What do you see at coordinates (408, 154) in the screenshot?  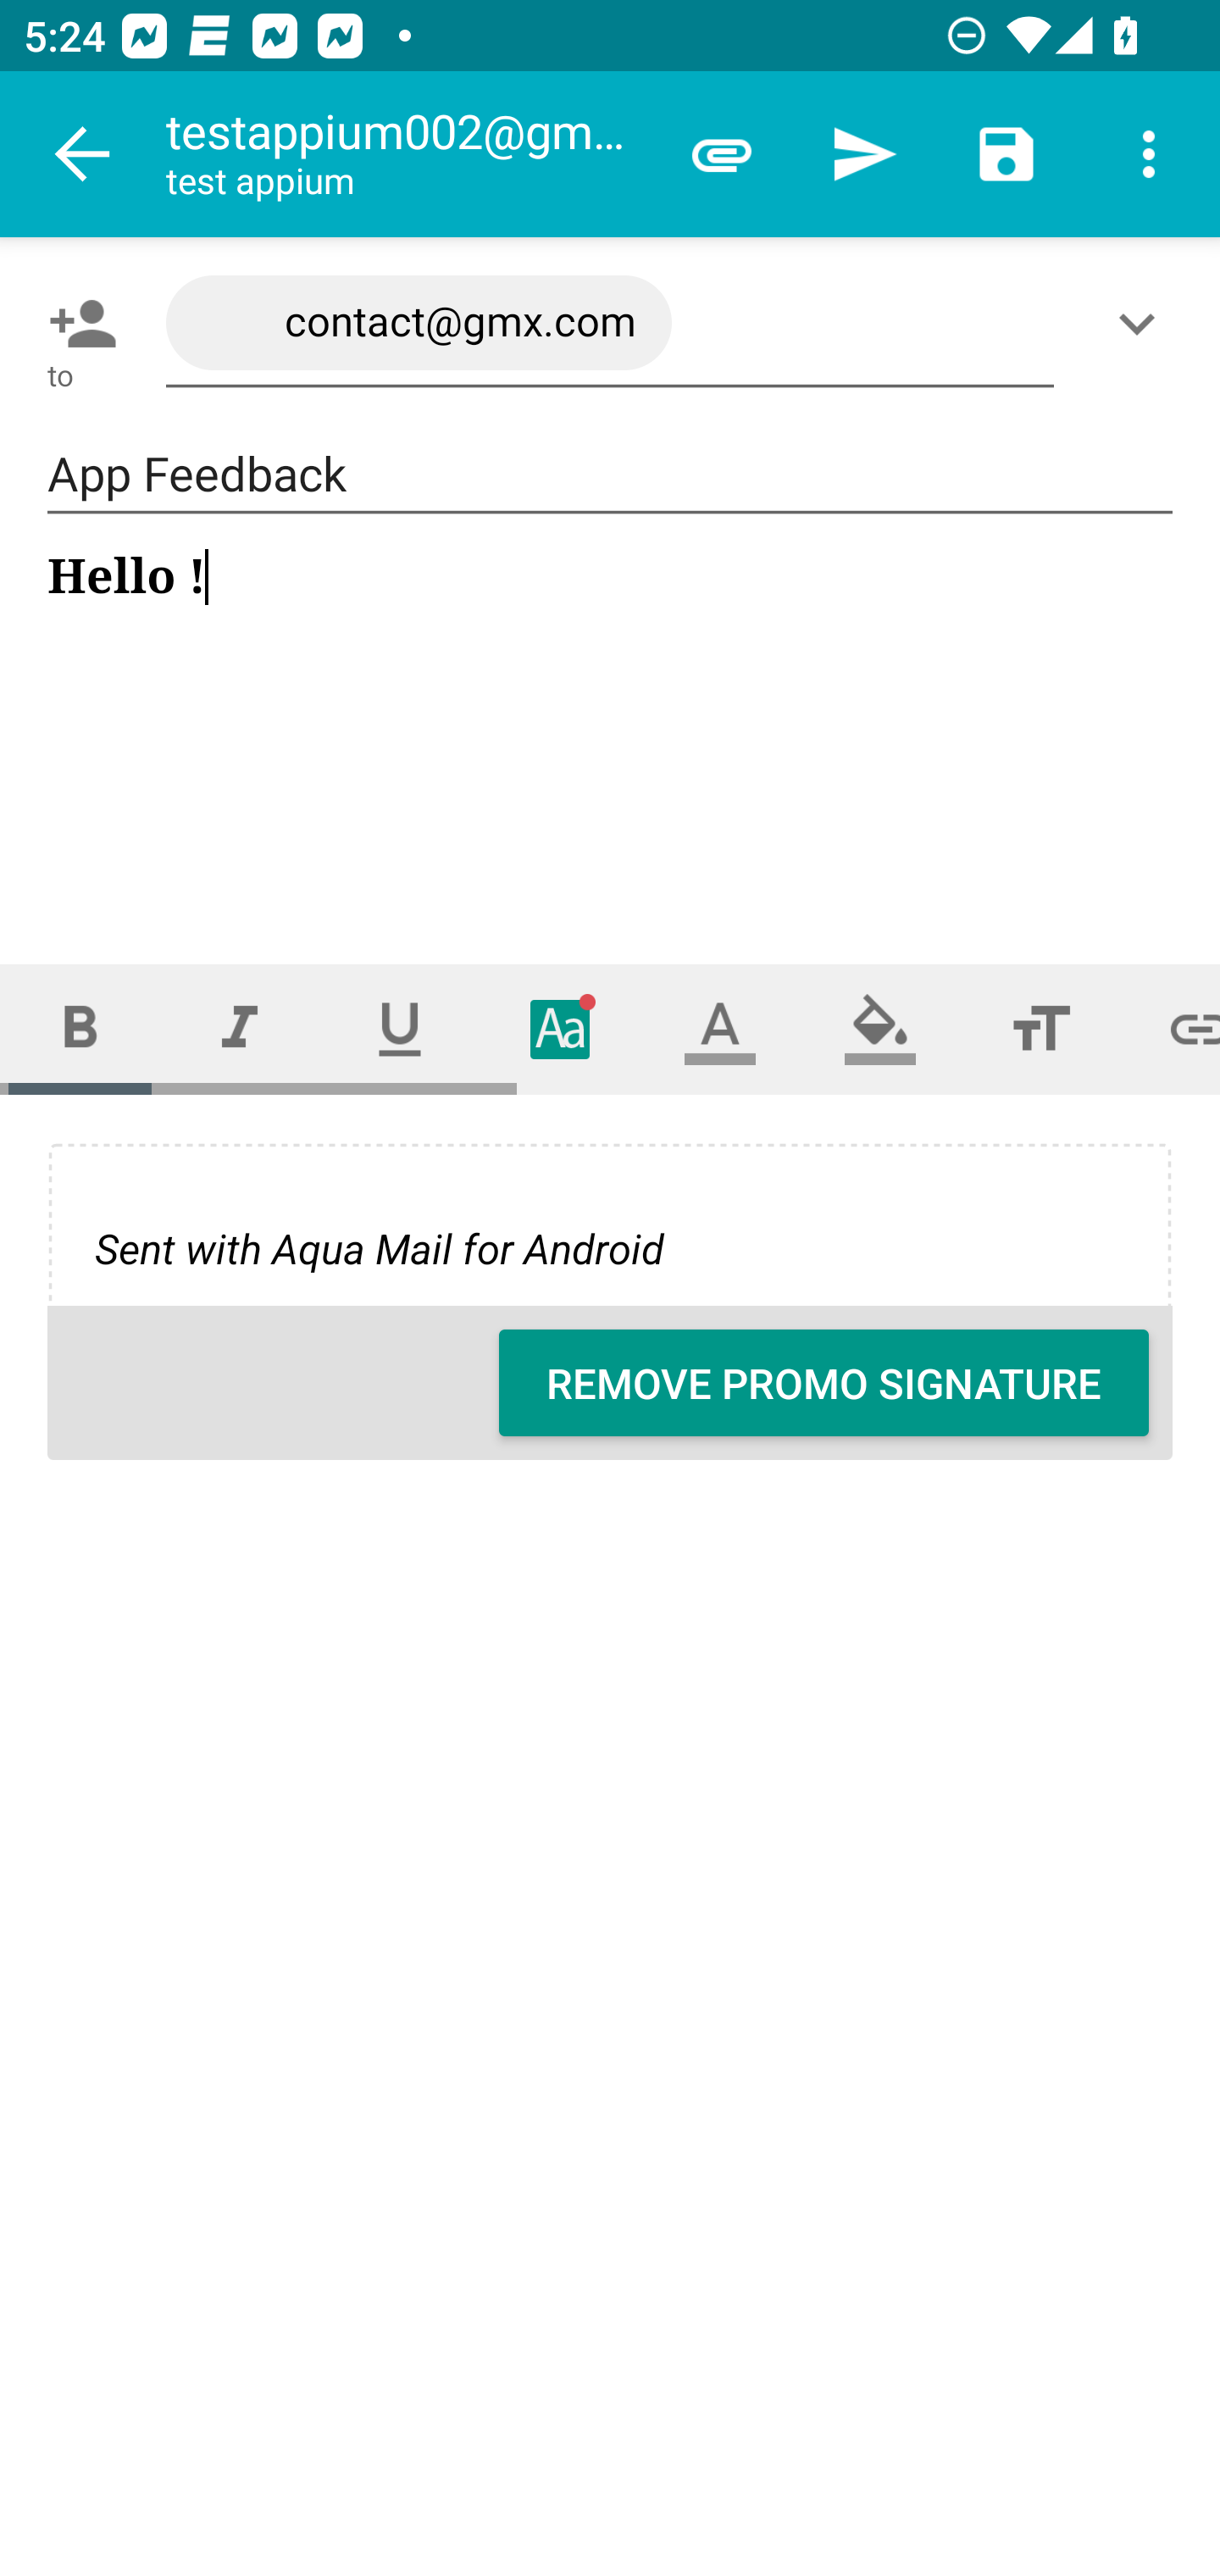 I see `testappium002@gmail.com test appium` at bounding box center [408, 154].